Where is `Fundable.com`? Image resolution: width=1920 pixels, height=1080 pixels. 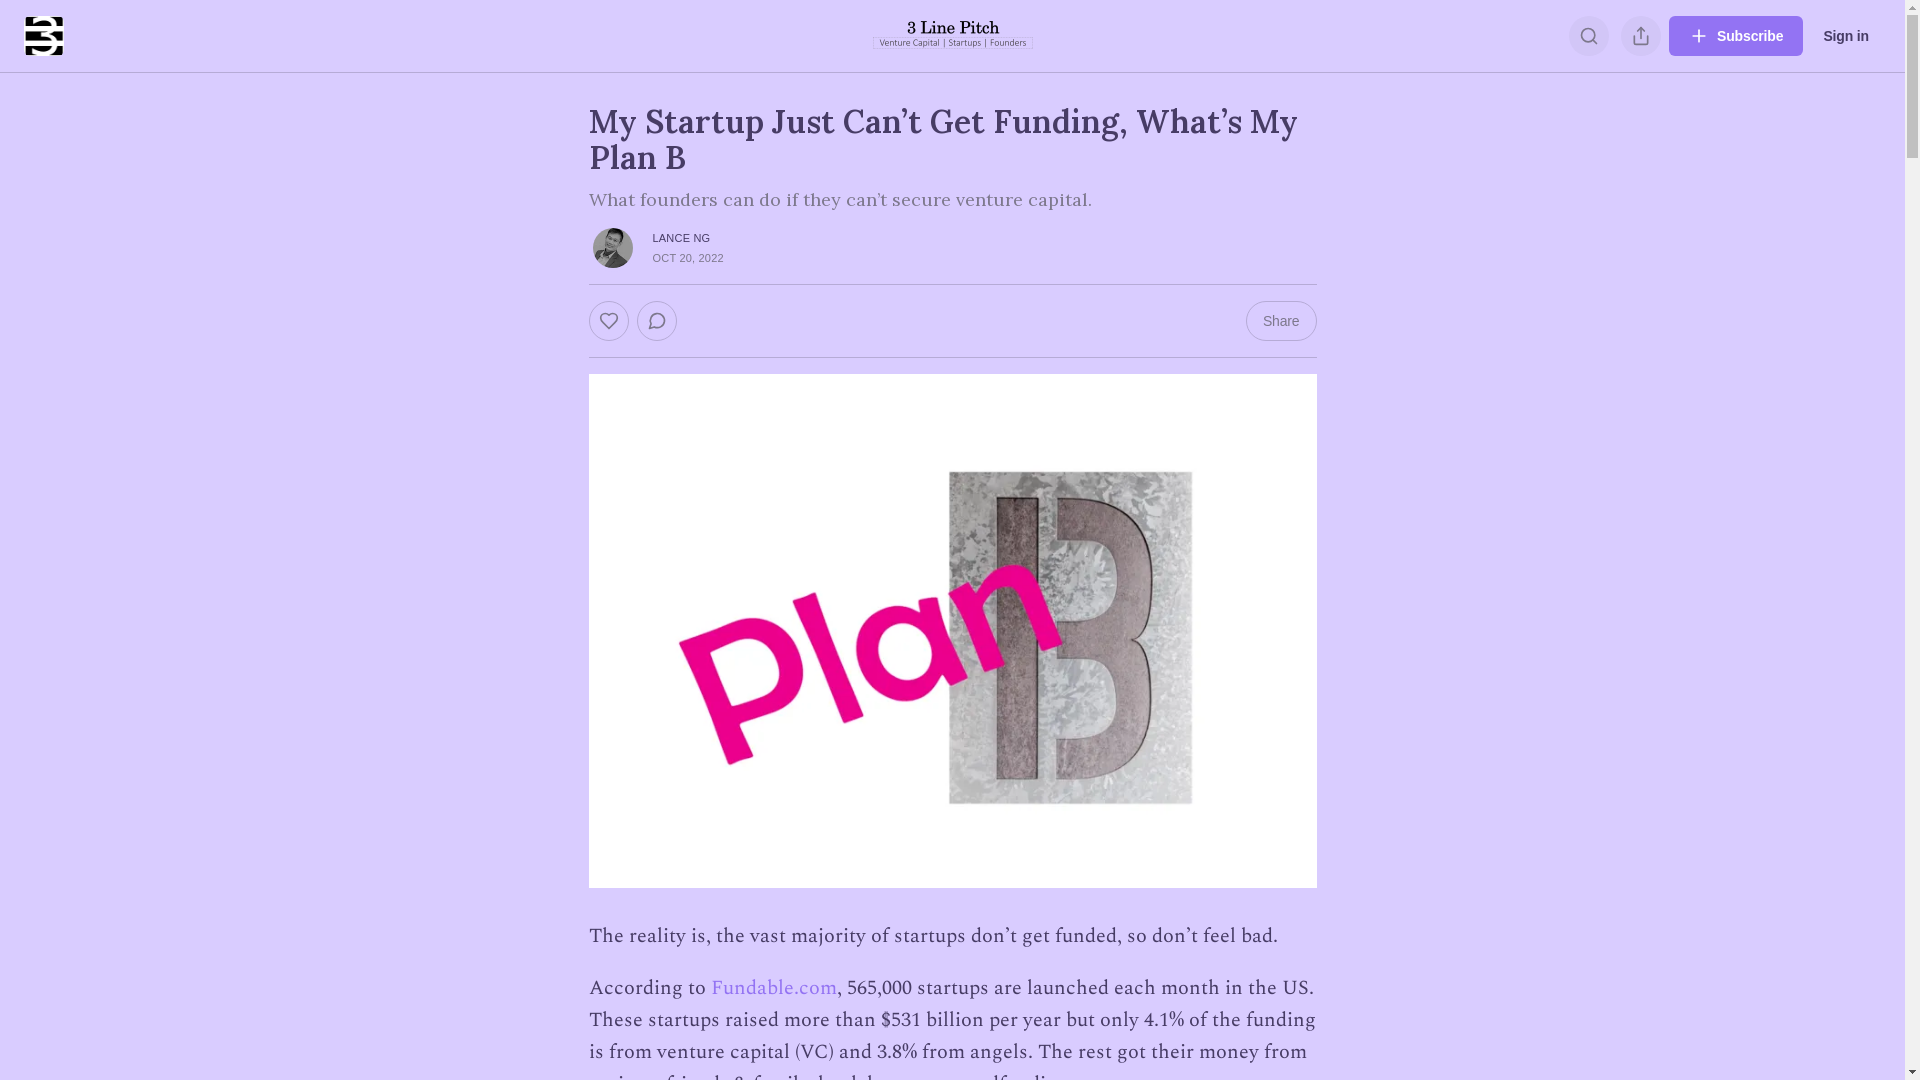
Fundable.com is located at coordinates (773, 988).